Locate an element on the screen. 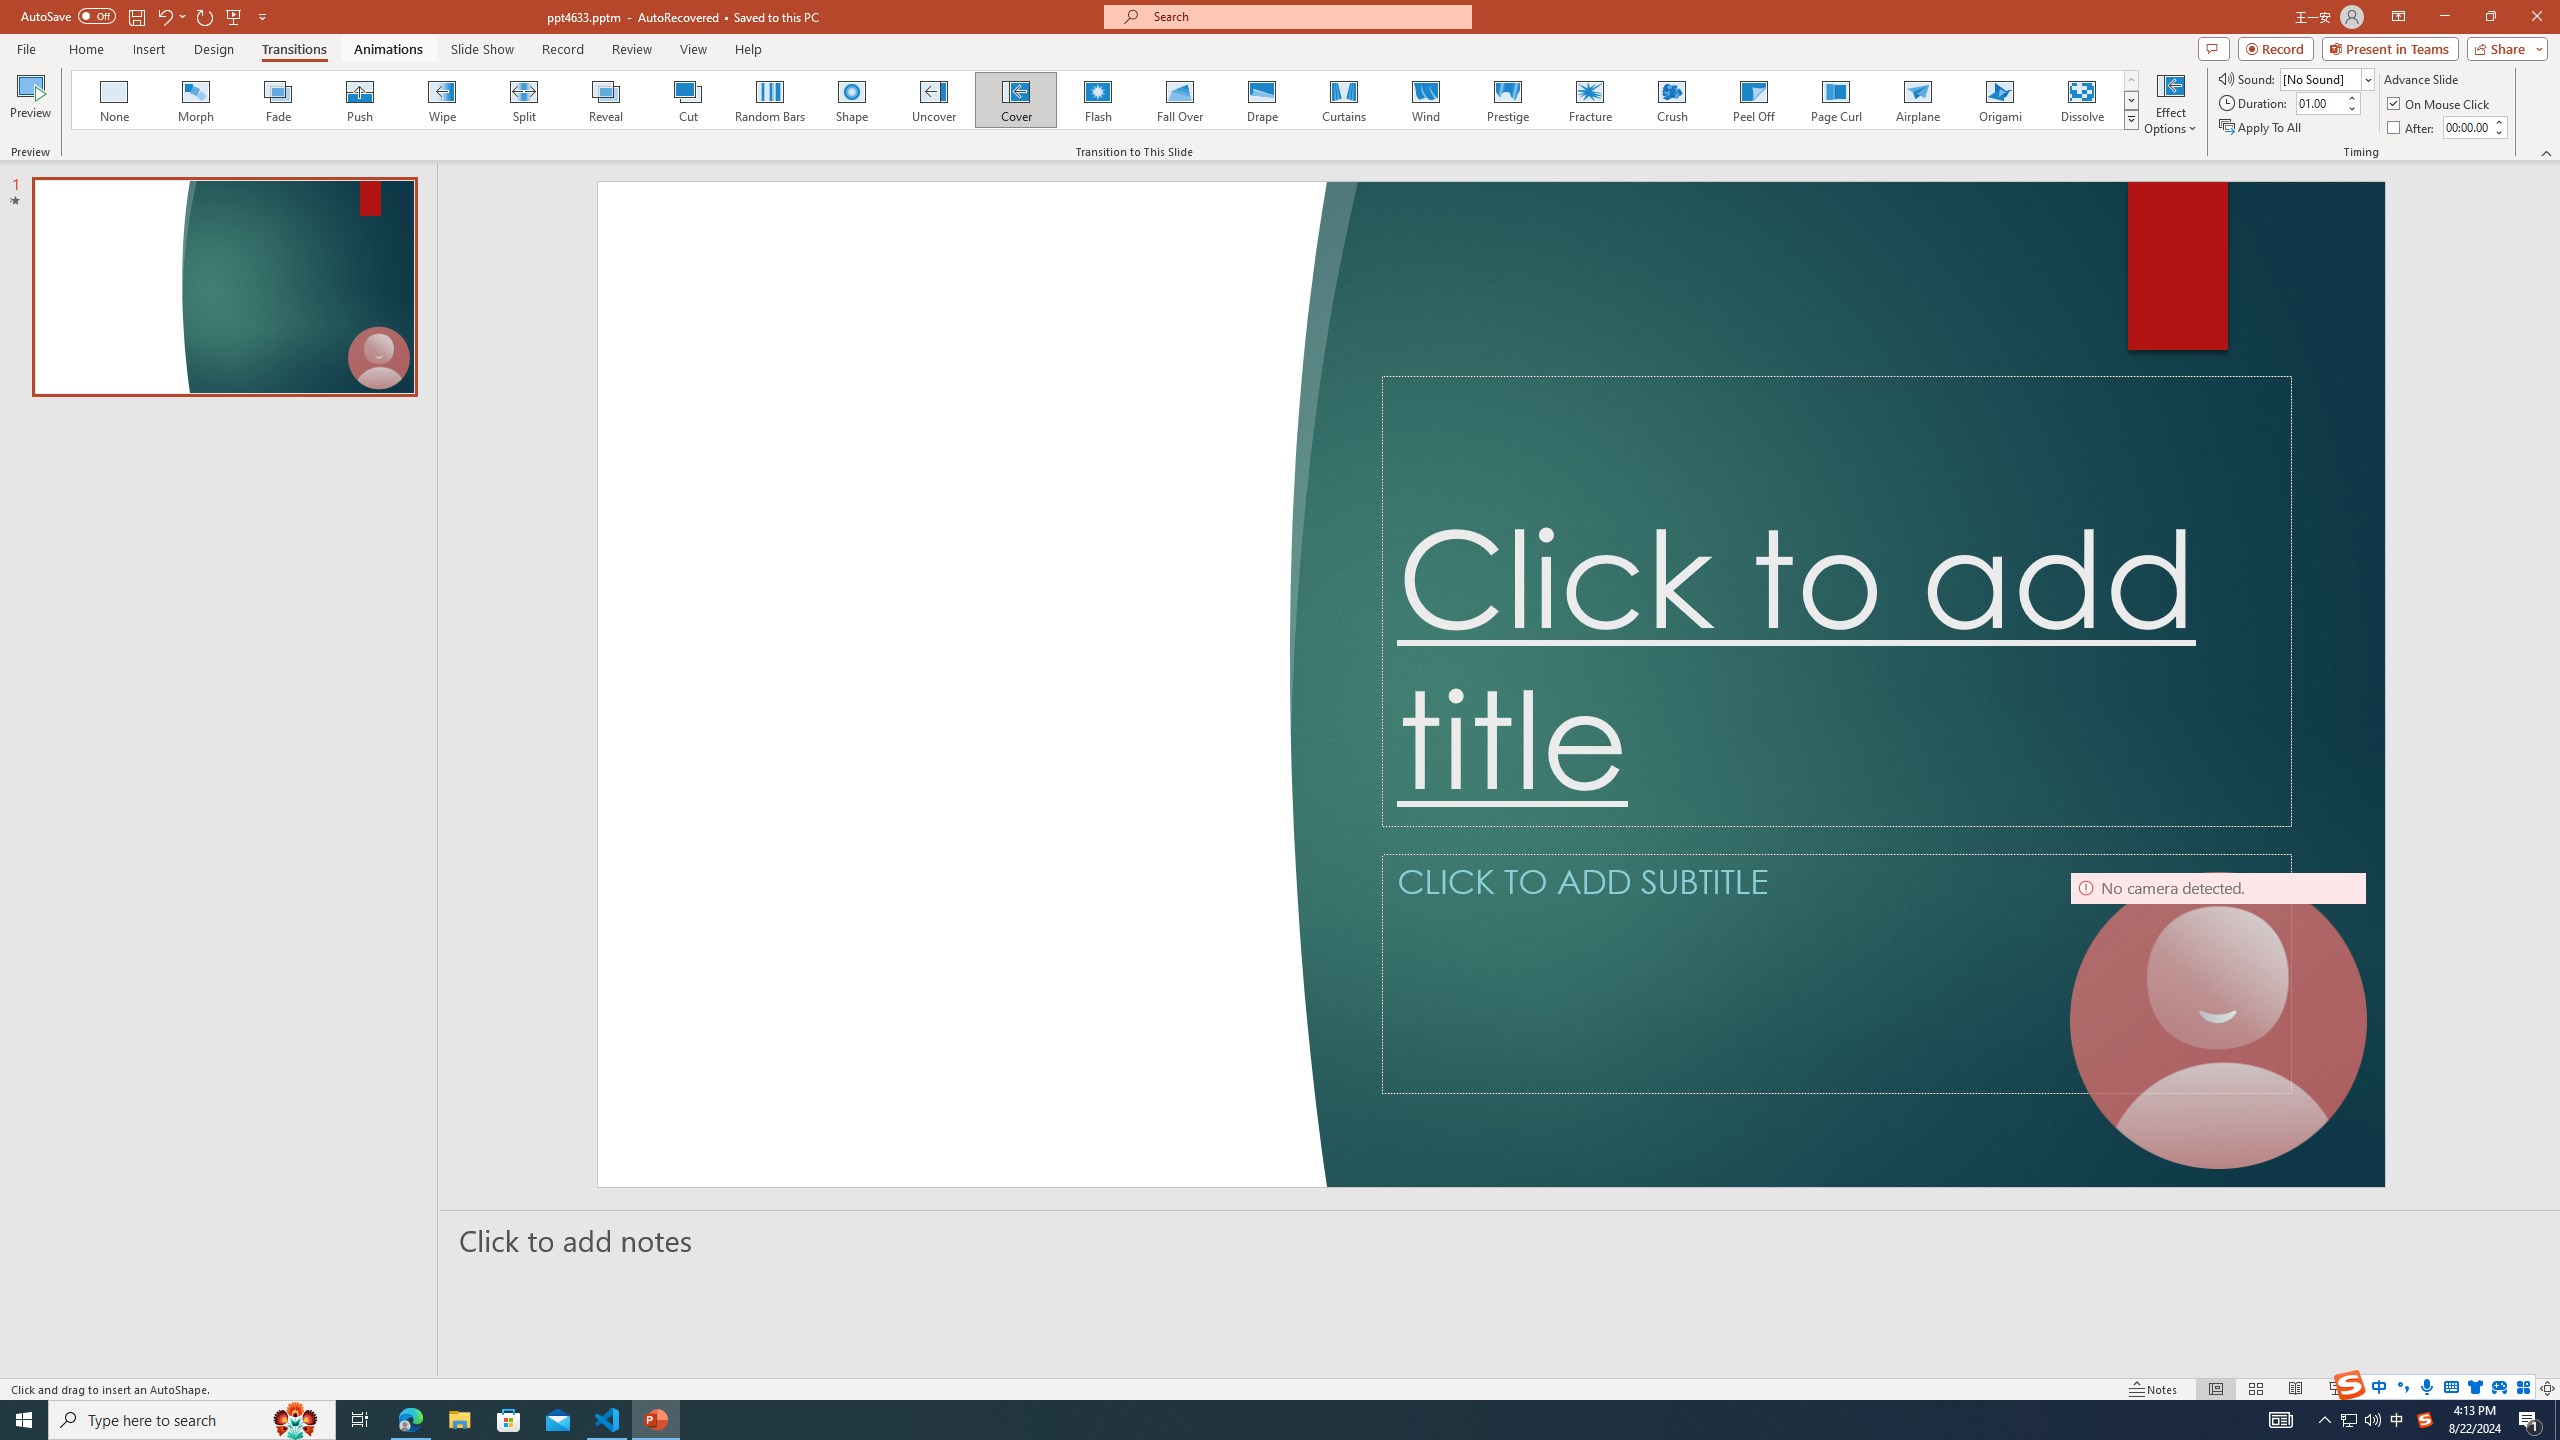  AutomationID: ThemeVariantsGallery is located at coordinates (2102, 100).